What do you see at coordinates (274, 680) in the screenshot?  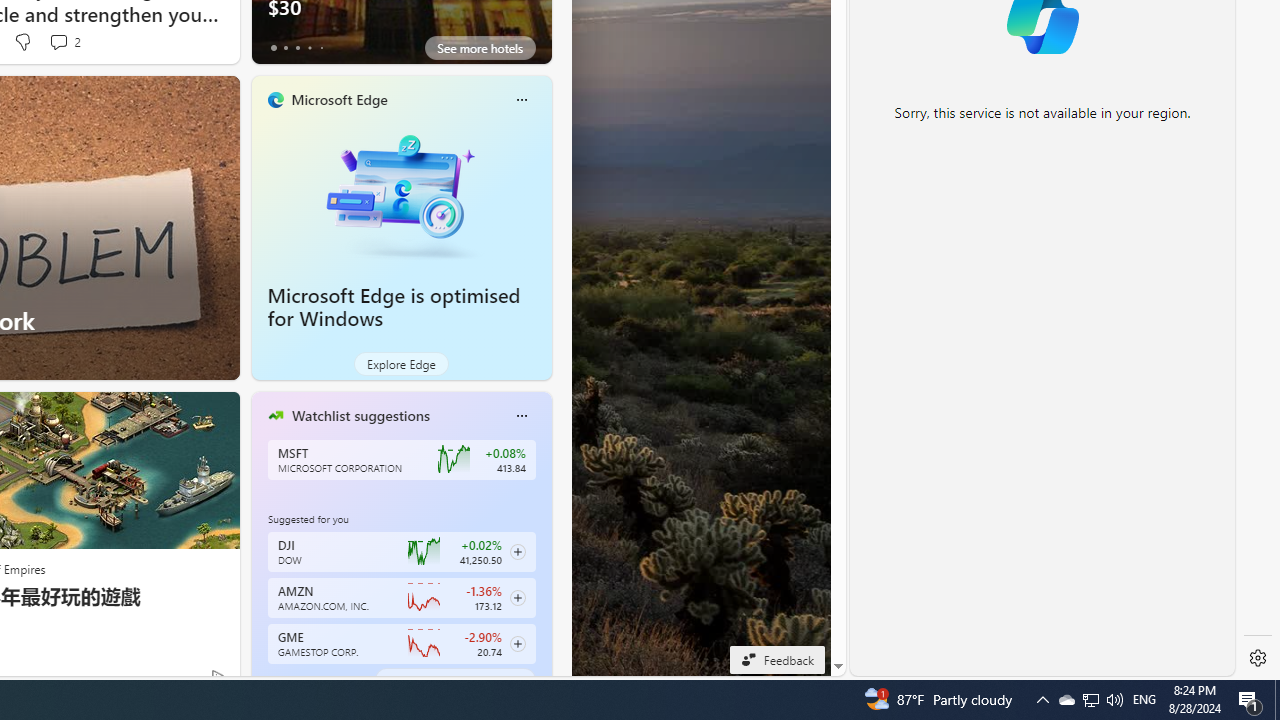 I see `tab-0` at bounding box center [274, 680].